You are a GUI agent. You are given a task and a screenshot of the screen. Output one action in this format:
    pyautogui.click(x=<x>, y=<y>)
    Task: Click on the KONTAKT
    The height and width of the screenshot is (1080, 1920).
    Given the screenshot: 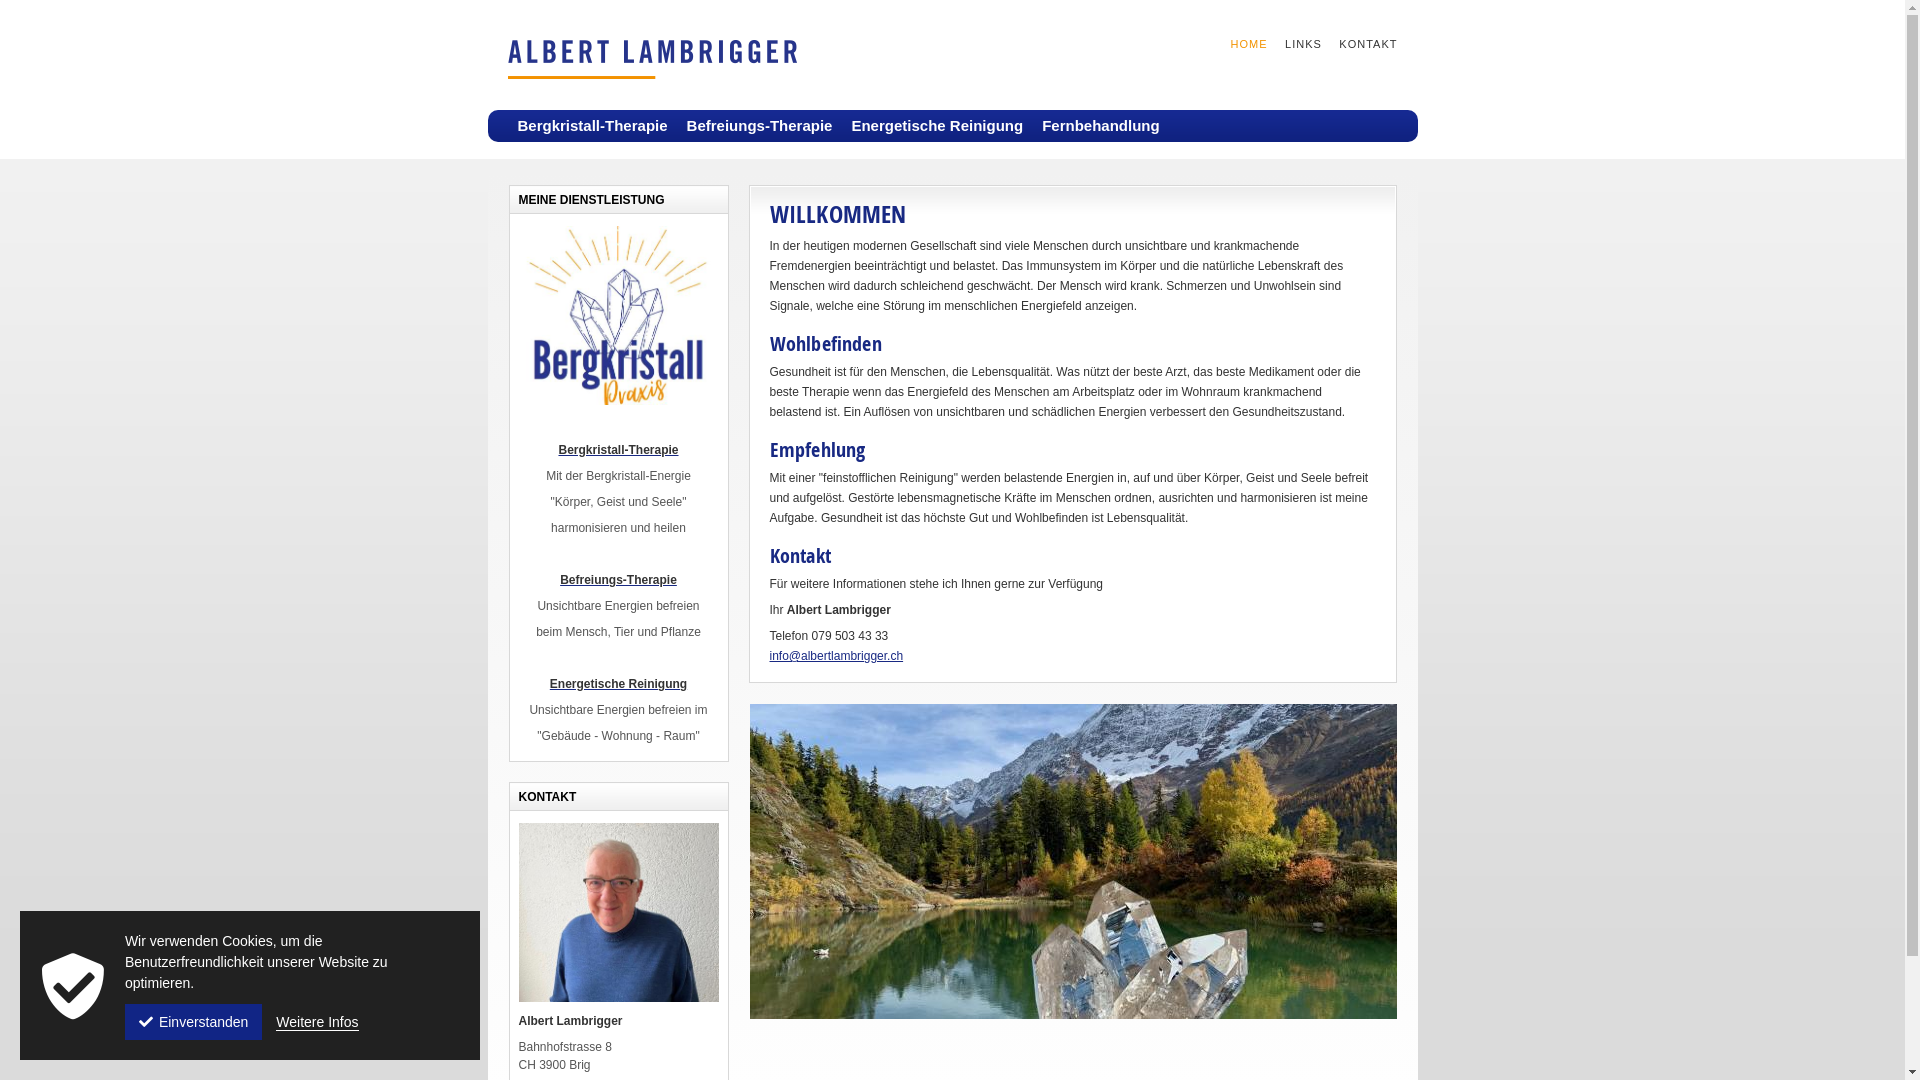 What is the action you would take?
    pyautogui.click(x=1360, y=44)
    